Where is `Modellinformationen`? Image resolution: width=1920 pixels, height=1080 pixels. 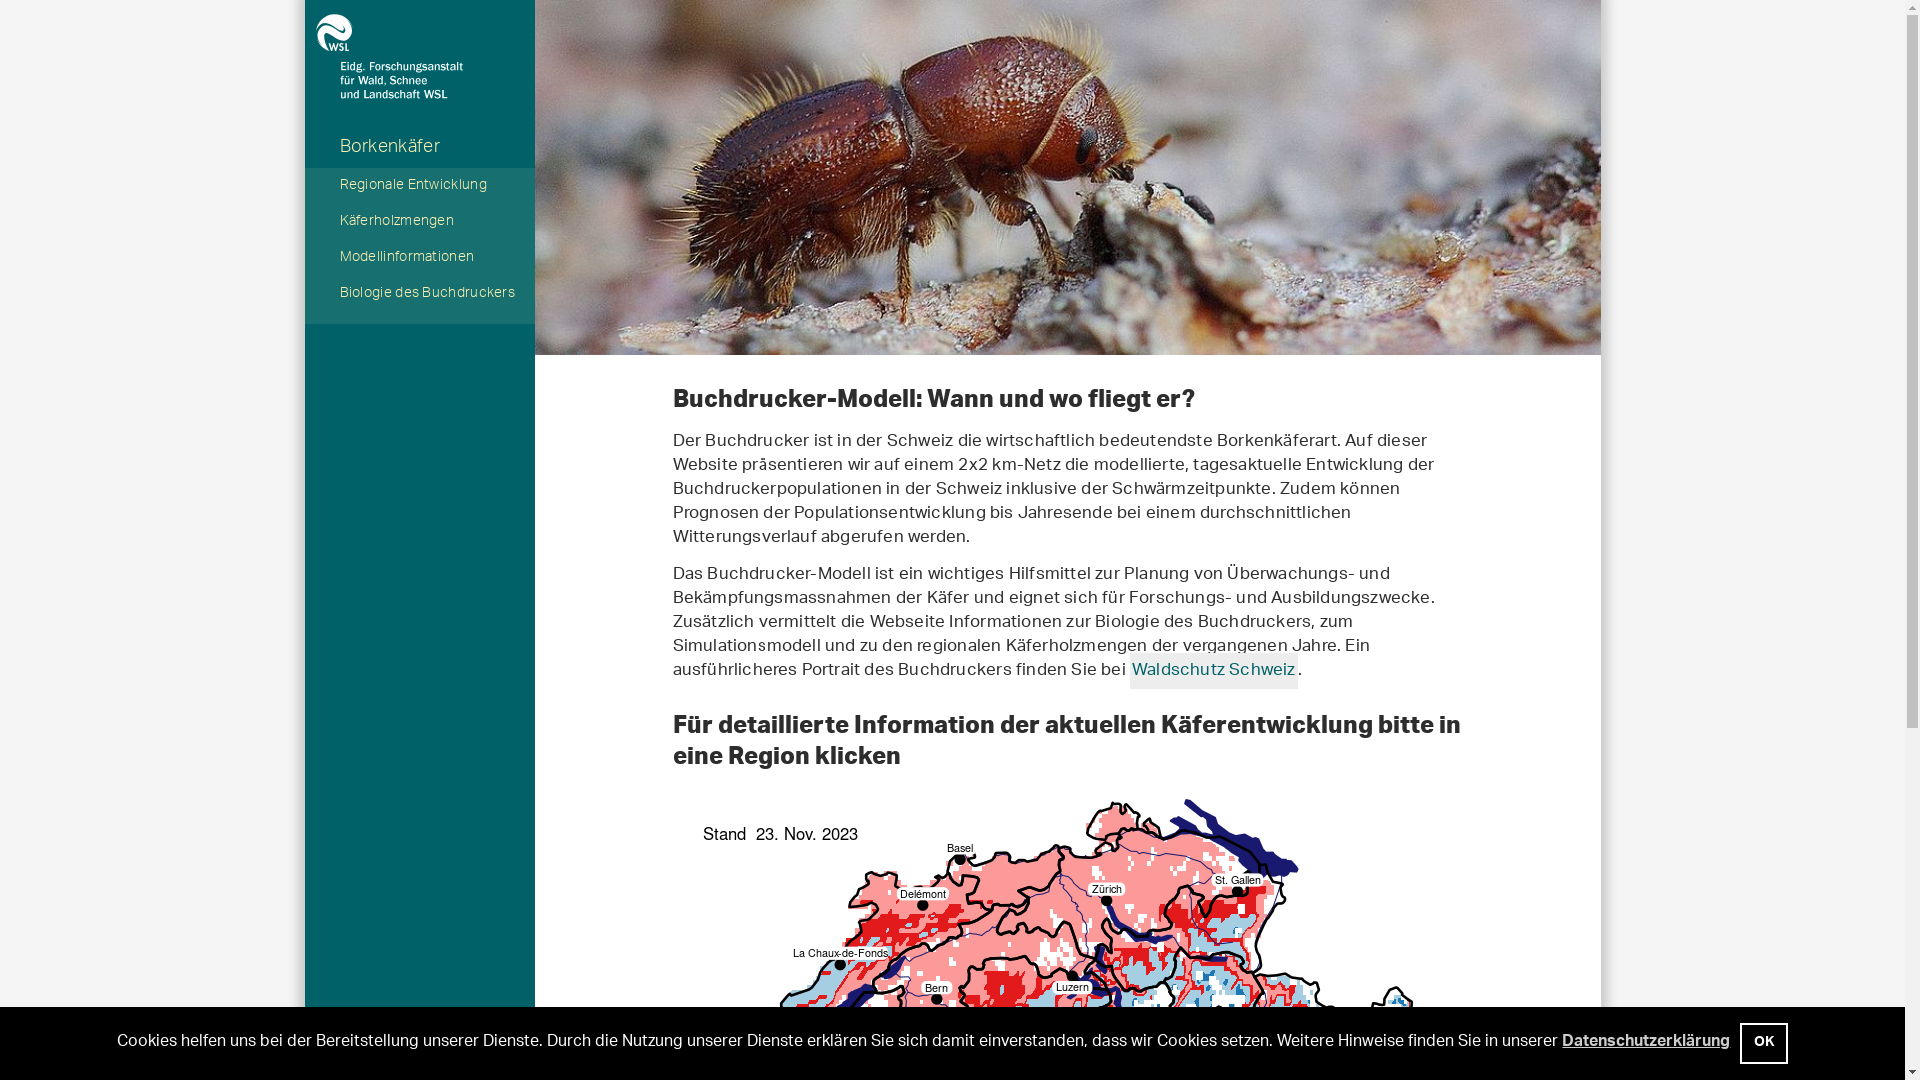
Modellinformationen is located at coordinates (419, 259).